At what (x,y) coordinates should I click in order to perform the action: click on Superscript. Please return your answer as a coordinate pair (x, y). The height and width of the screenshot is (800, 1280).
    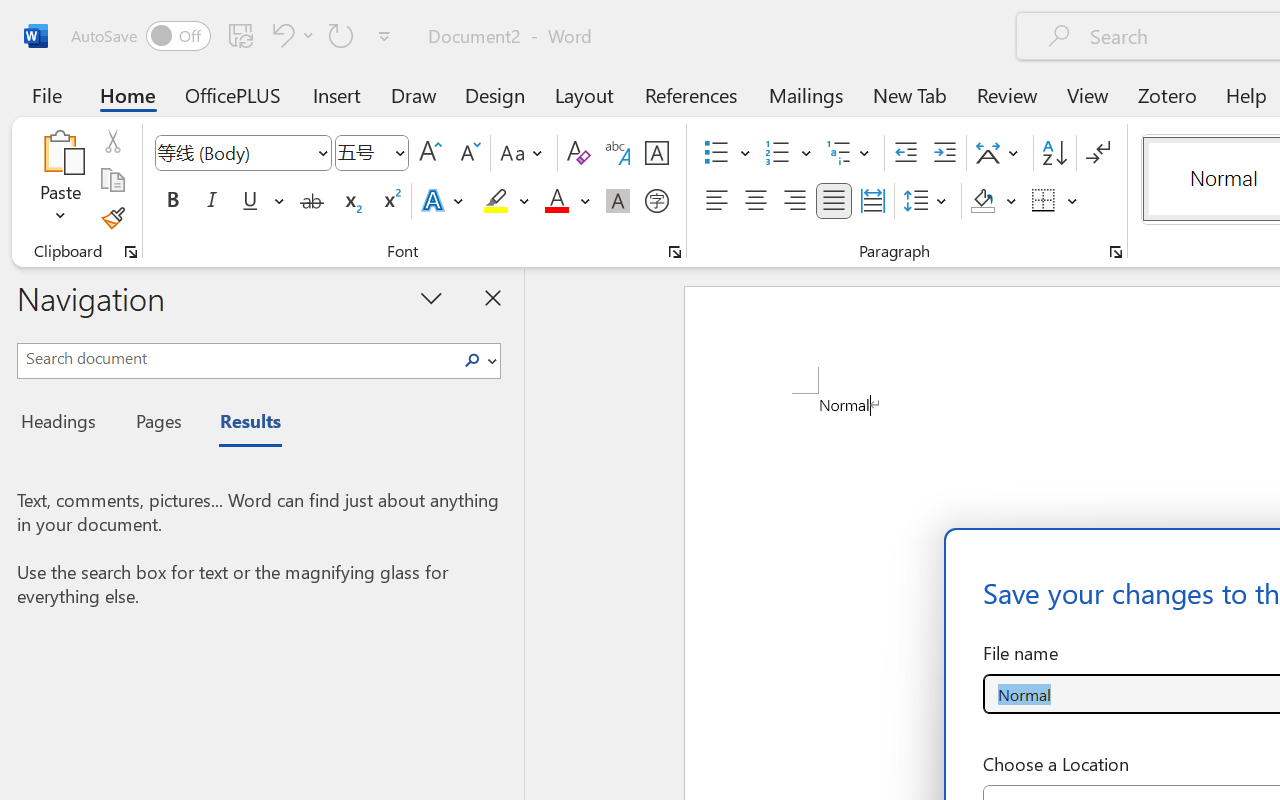
    Looking at the image, I should click on (390, 201).